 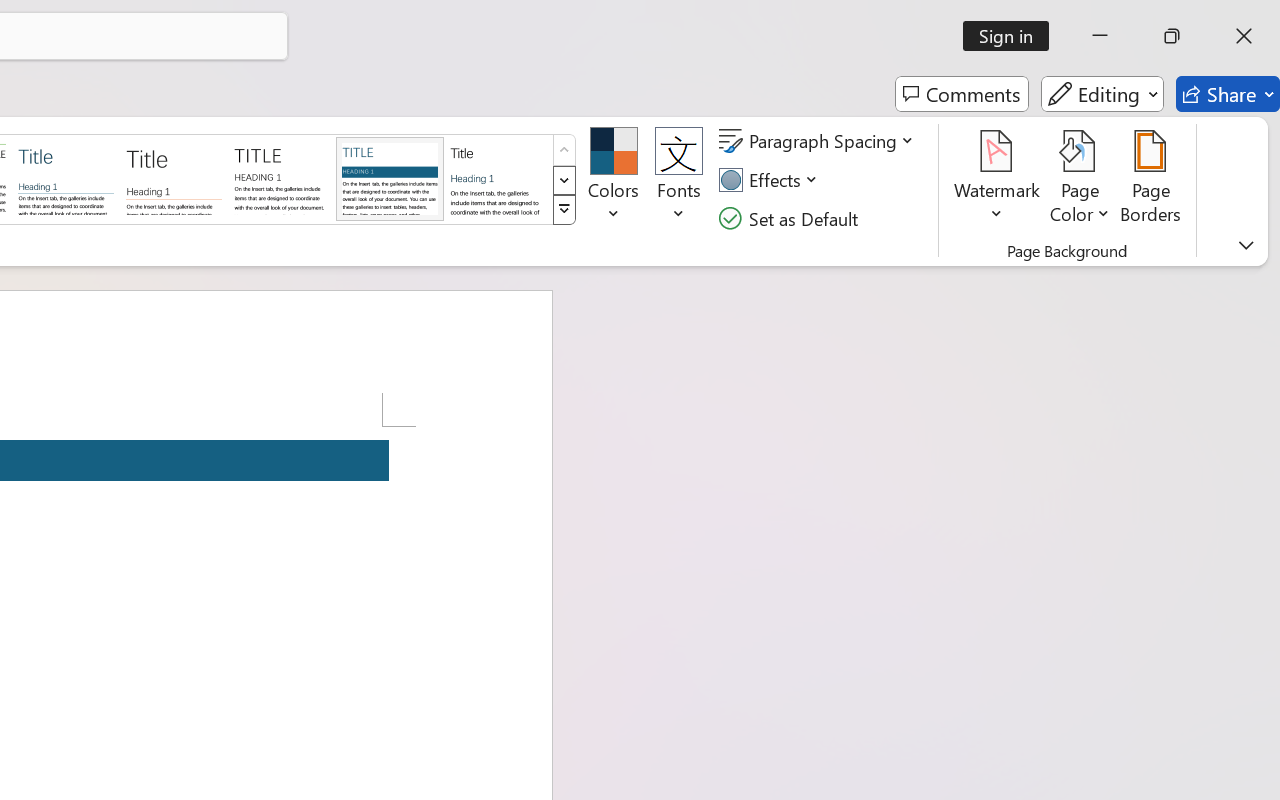 What do you see at coordinates (819, 141) in the screenshot?
I see `Paragraph Spacing` at bounding box center [819, 141].